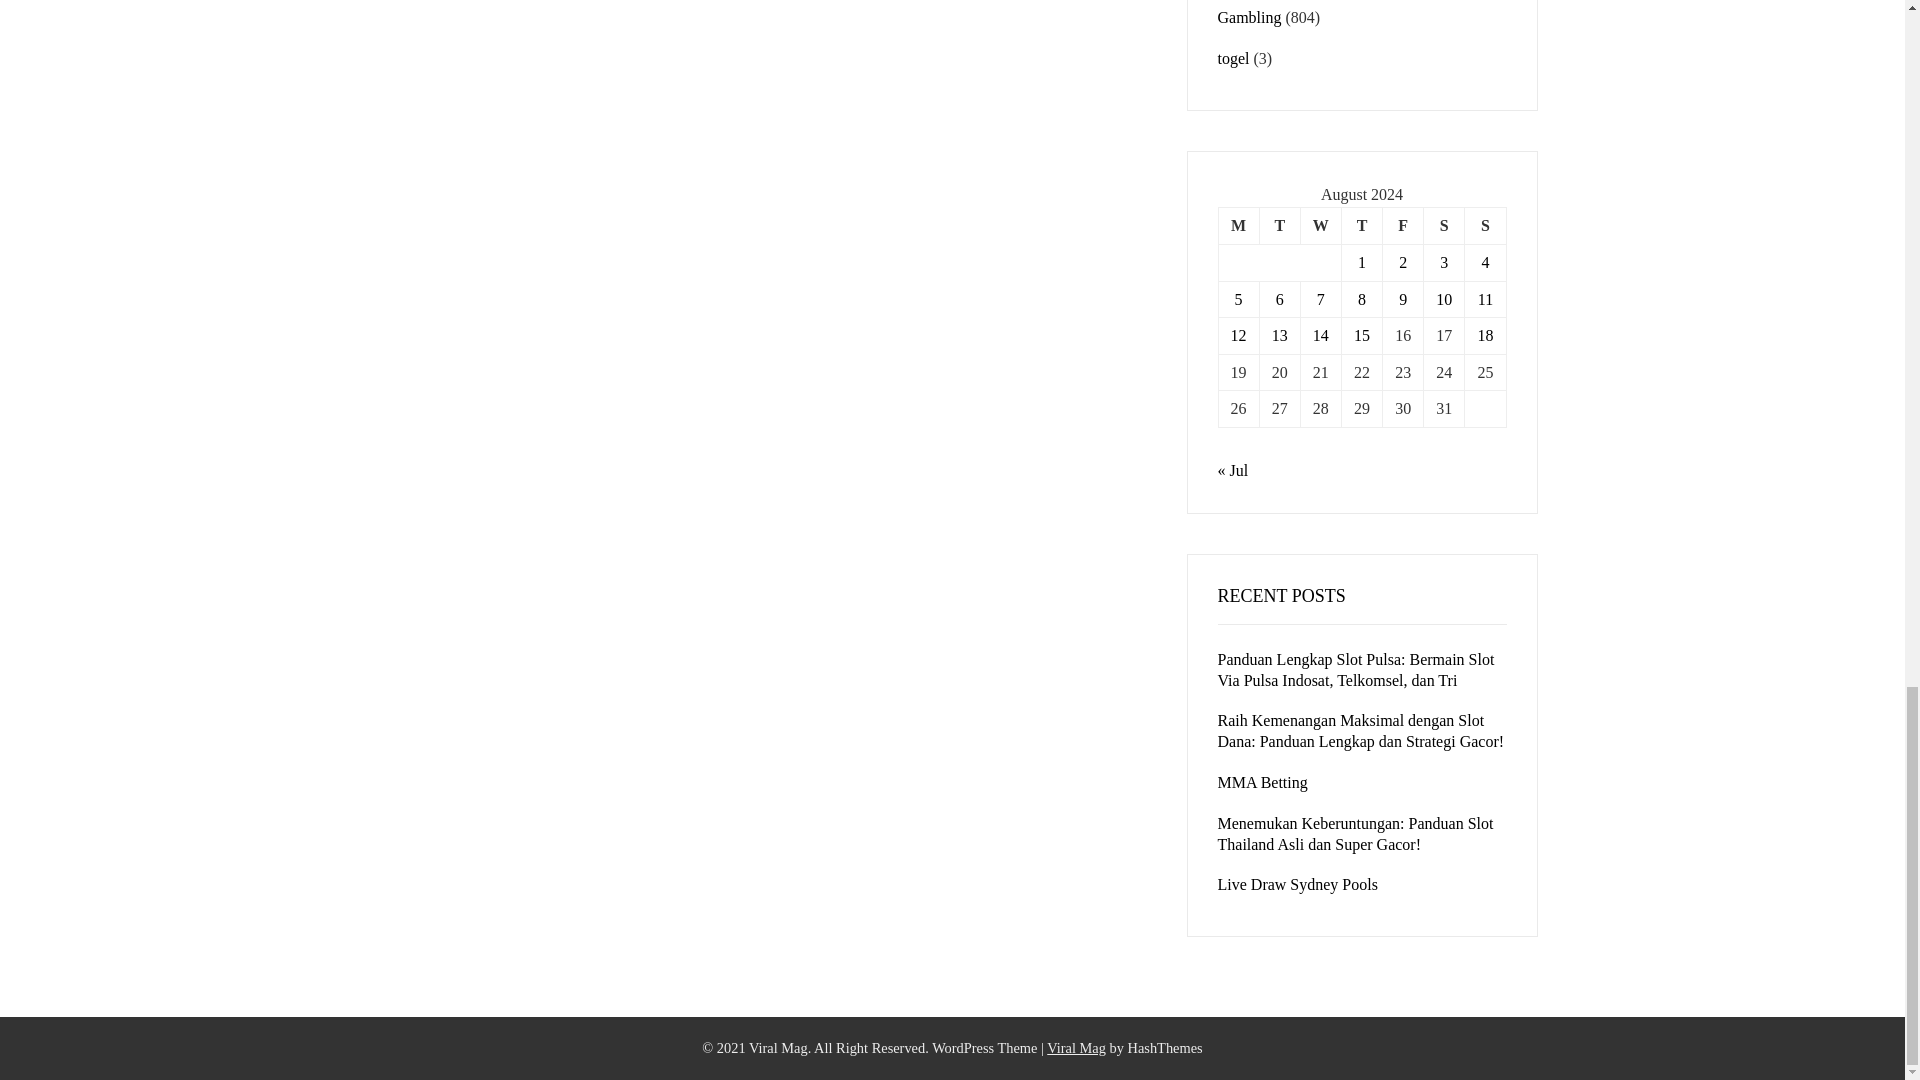  What do you see at coordinates (1320, 226) in the screenshot?
I see `Wednesday` at bounding box center [1320, 226].